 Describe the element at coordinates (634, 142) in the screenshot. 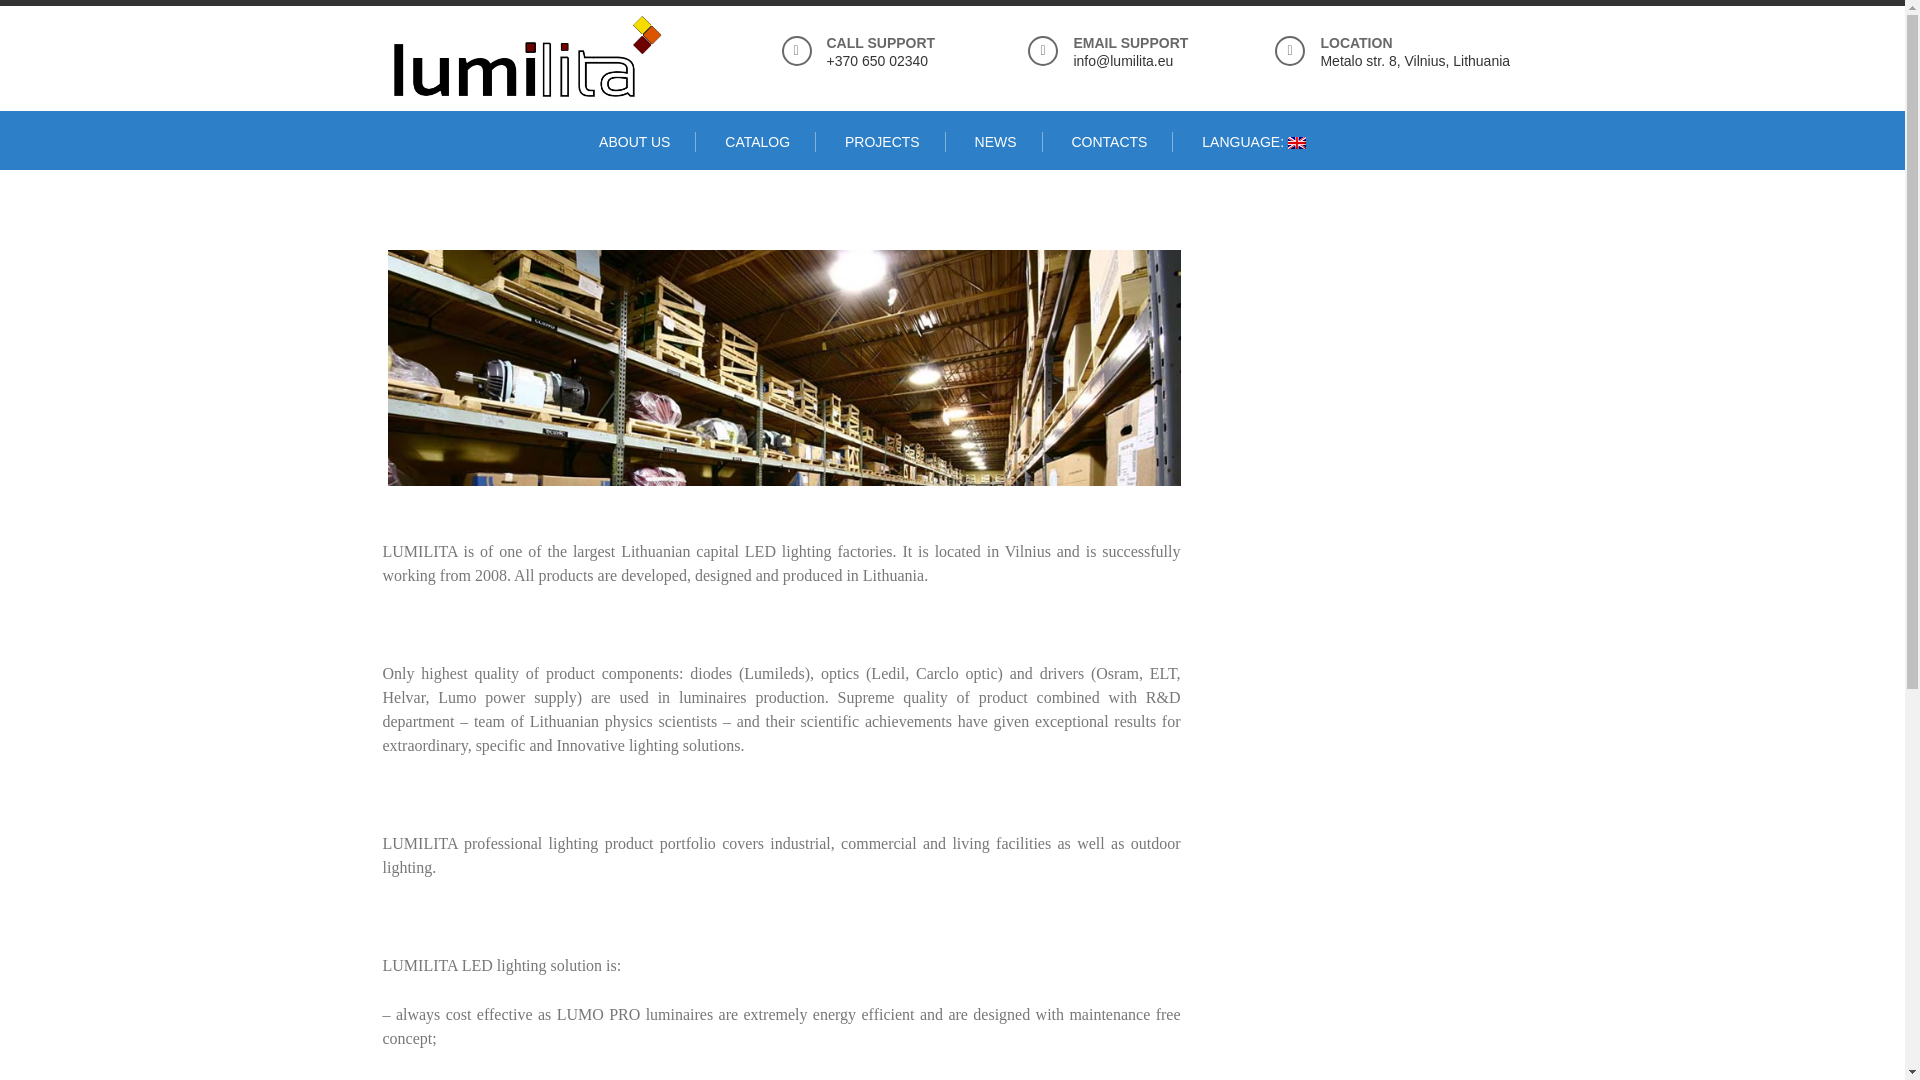

I see `ABOUT US` at that location.